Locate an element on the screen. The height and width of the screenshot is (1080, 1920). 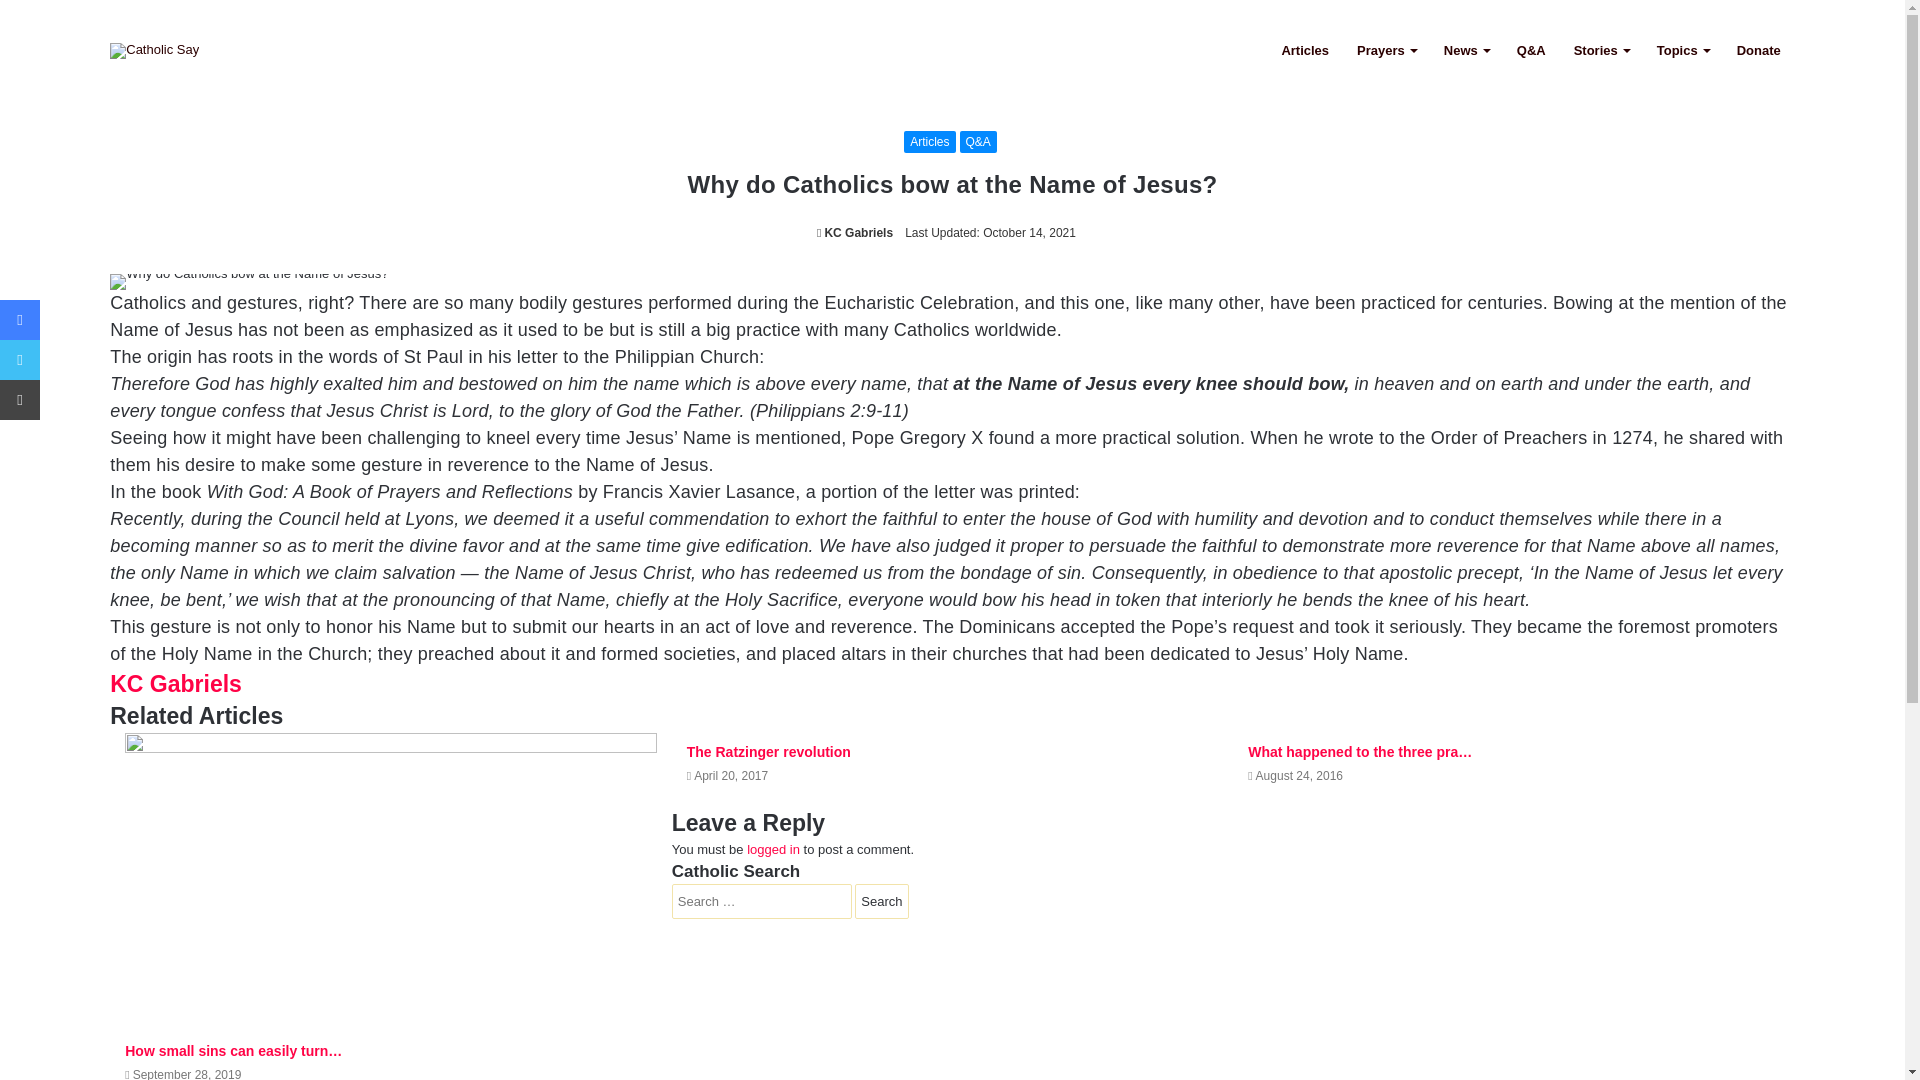
KC Gabriels is located at coordinates (854, 232).